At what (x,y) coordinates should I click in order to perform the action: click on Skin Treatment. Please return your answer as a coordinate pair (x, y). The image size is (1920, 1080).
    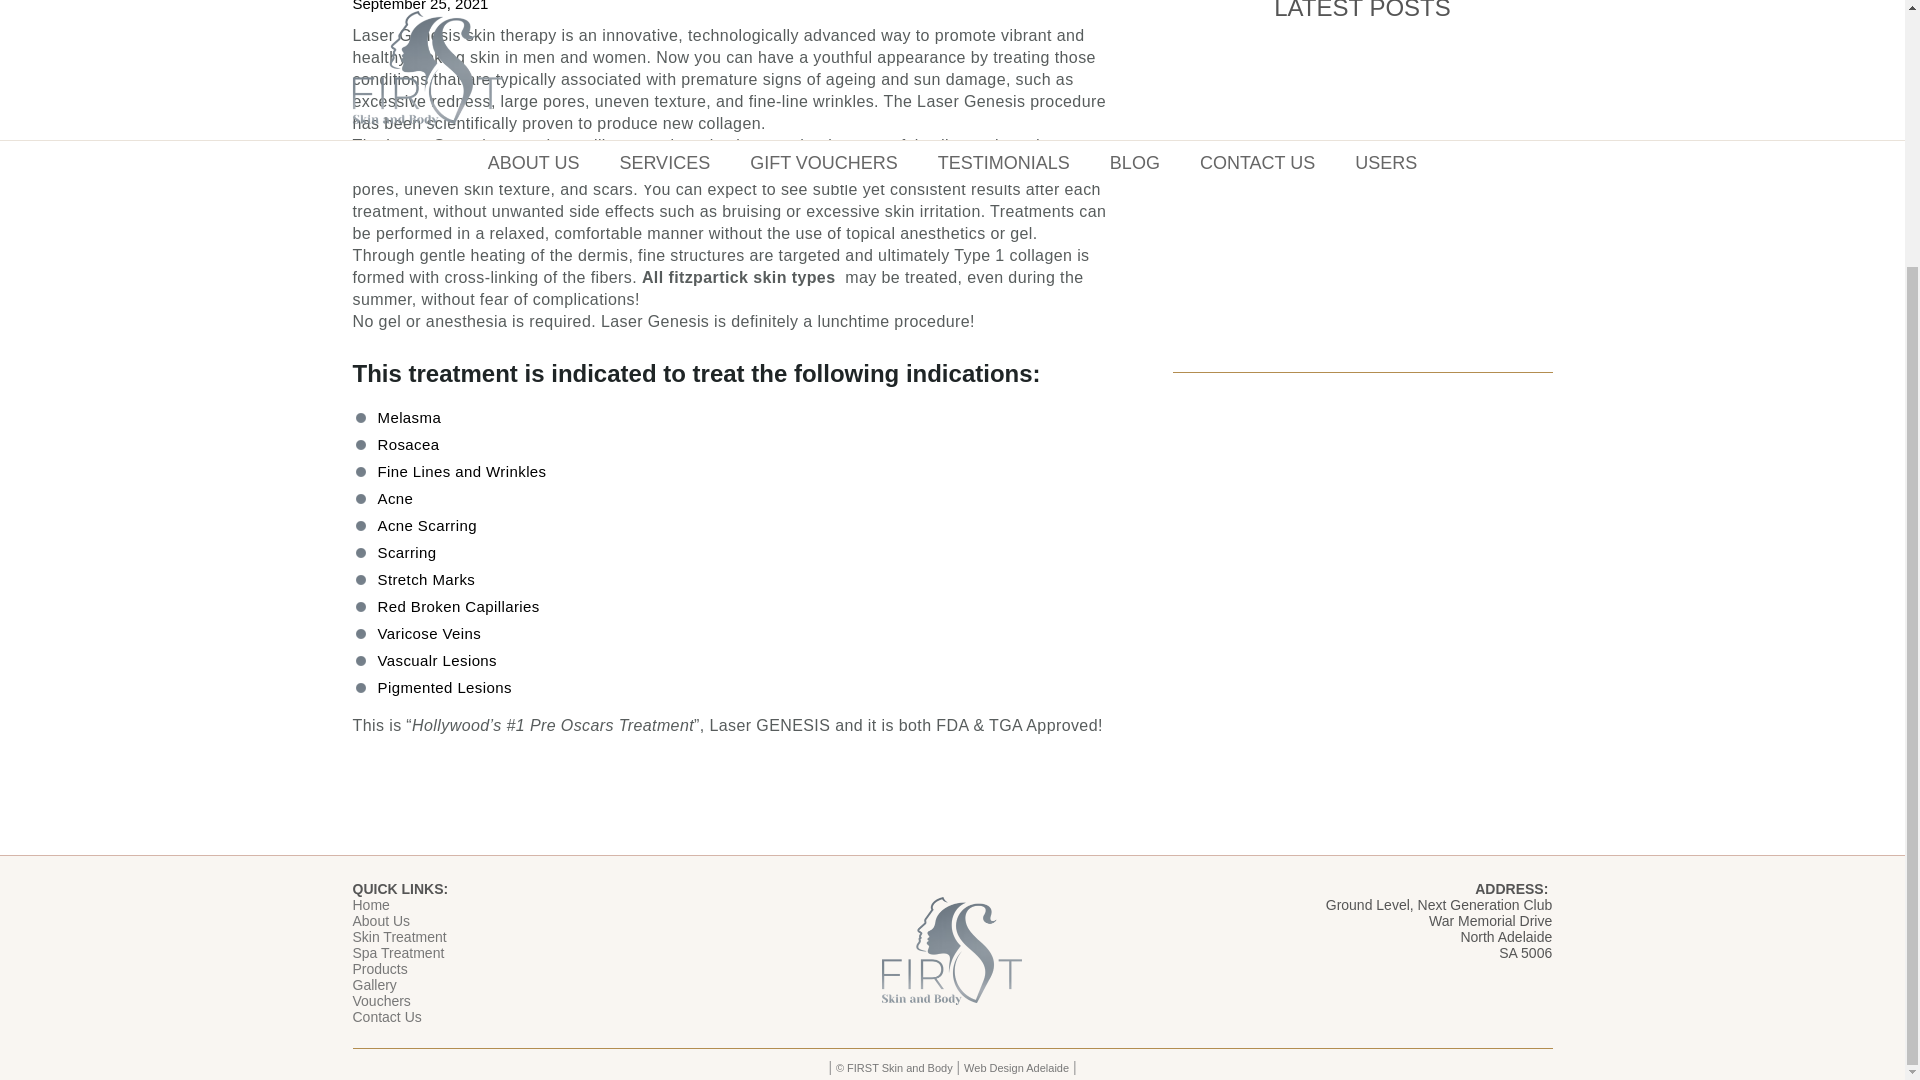
    Looking at the image, I should click on (398, 936).